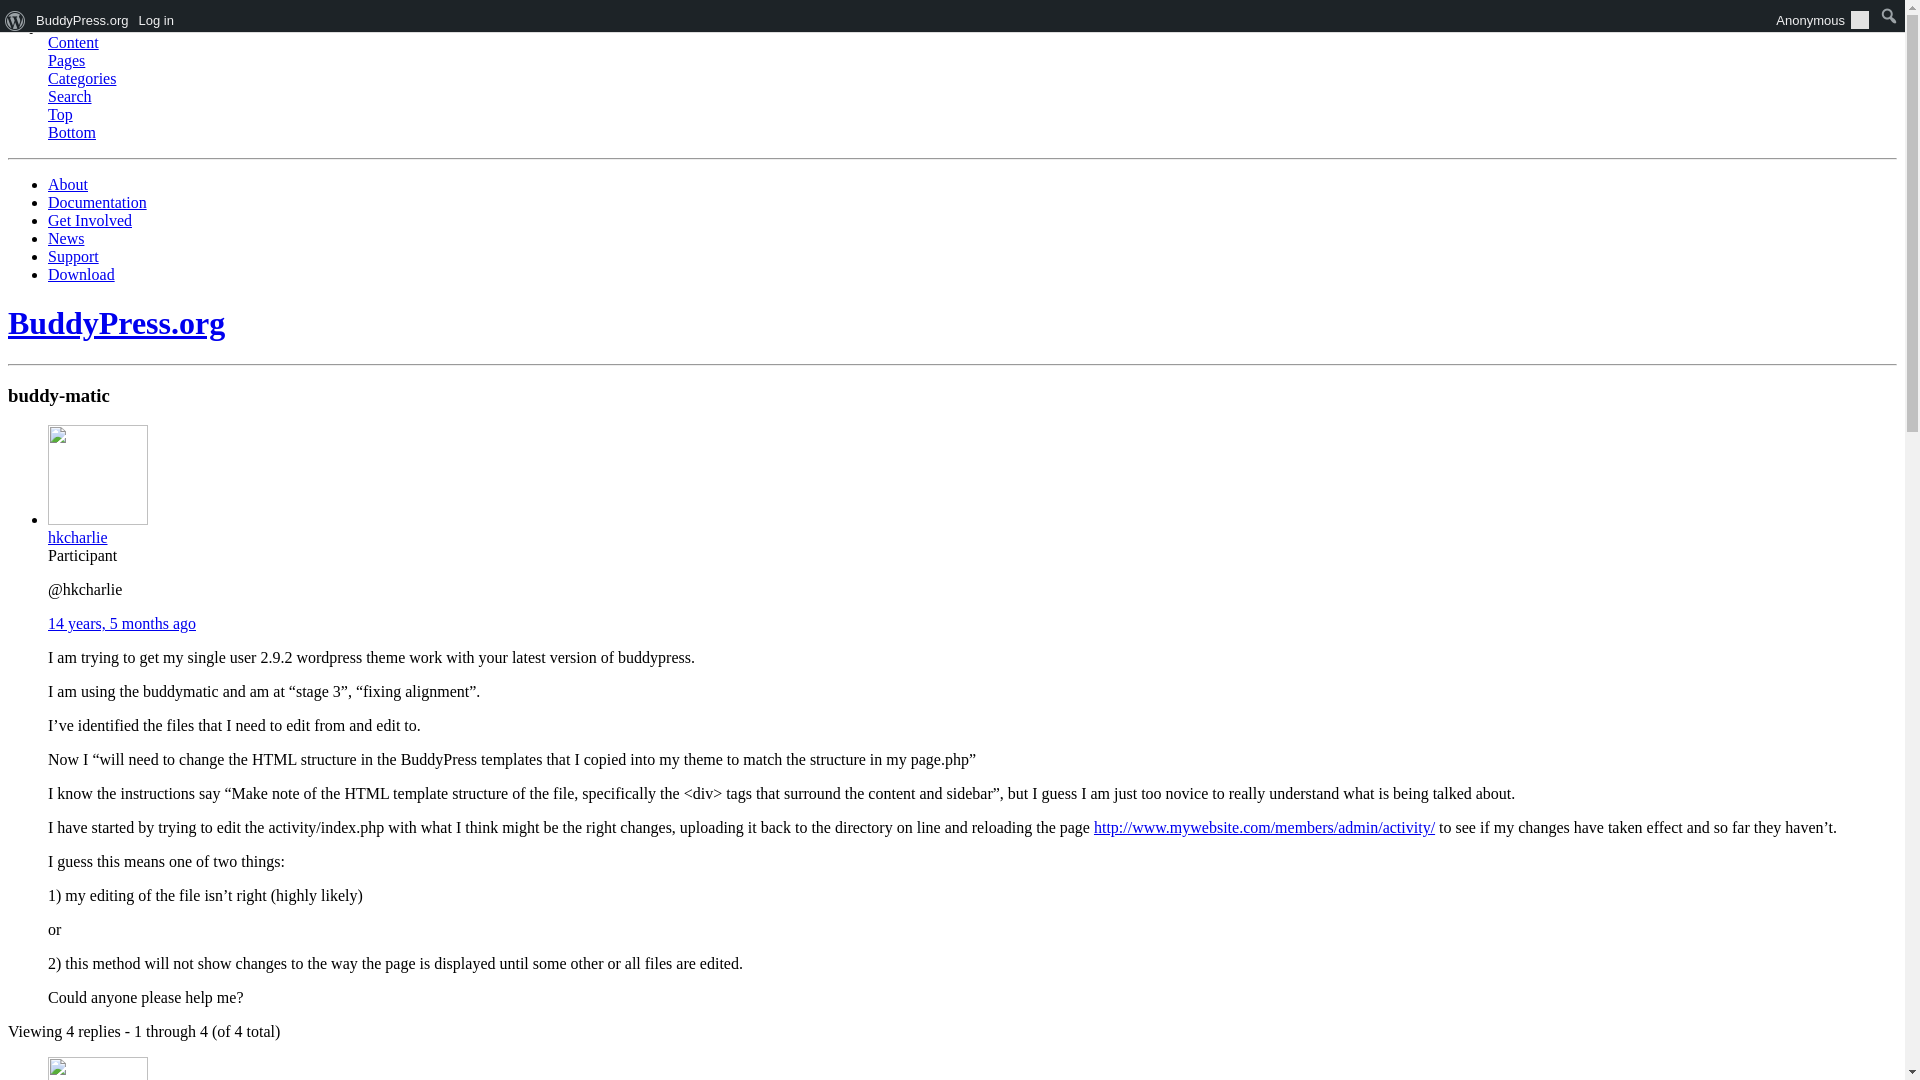 This screenshot has height=1080, width=1920. Describe the element at coordinates (116, 322) in the screenshot. I see `BuddyPress.org` at that location.